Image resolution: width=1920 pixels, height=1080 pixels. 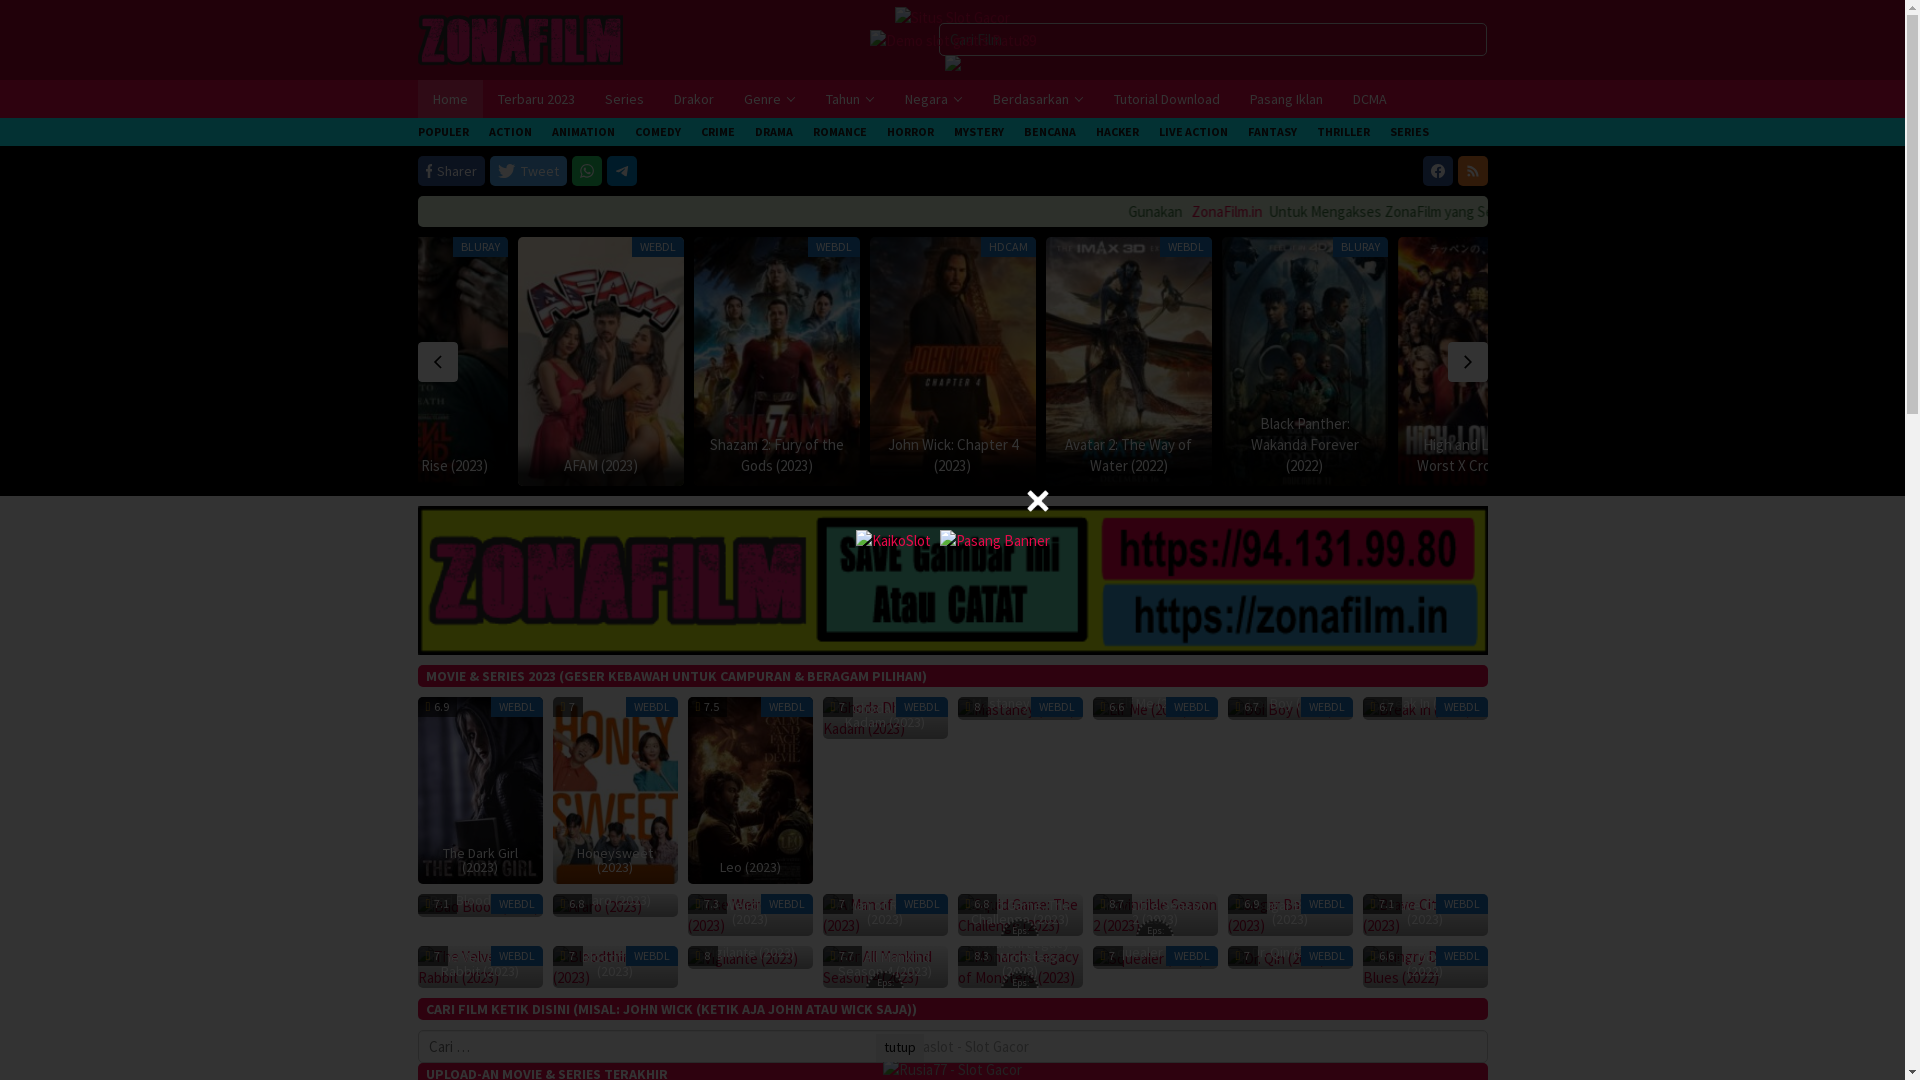 What do you see at coordinates (1020, 914) in the screenshot?
I see `Permalink ke: Squid Game: The Challenge (2023)` at bounding box center [1020, 914].